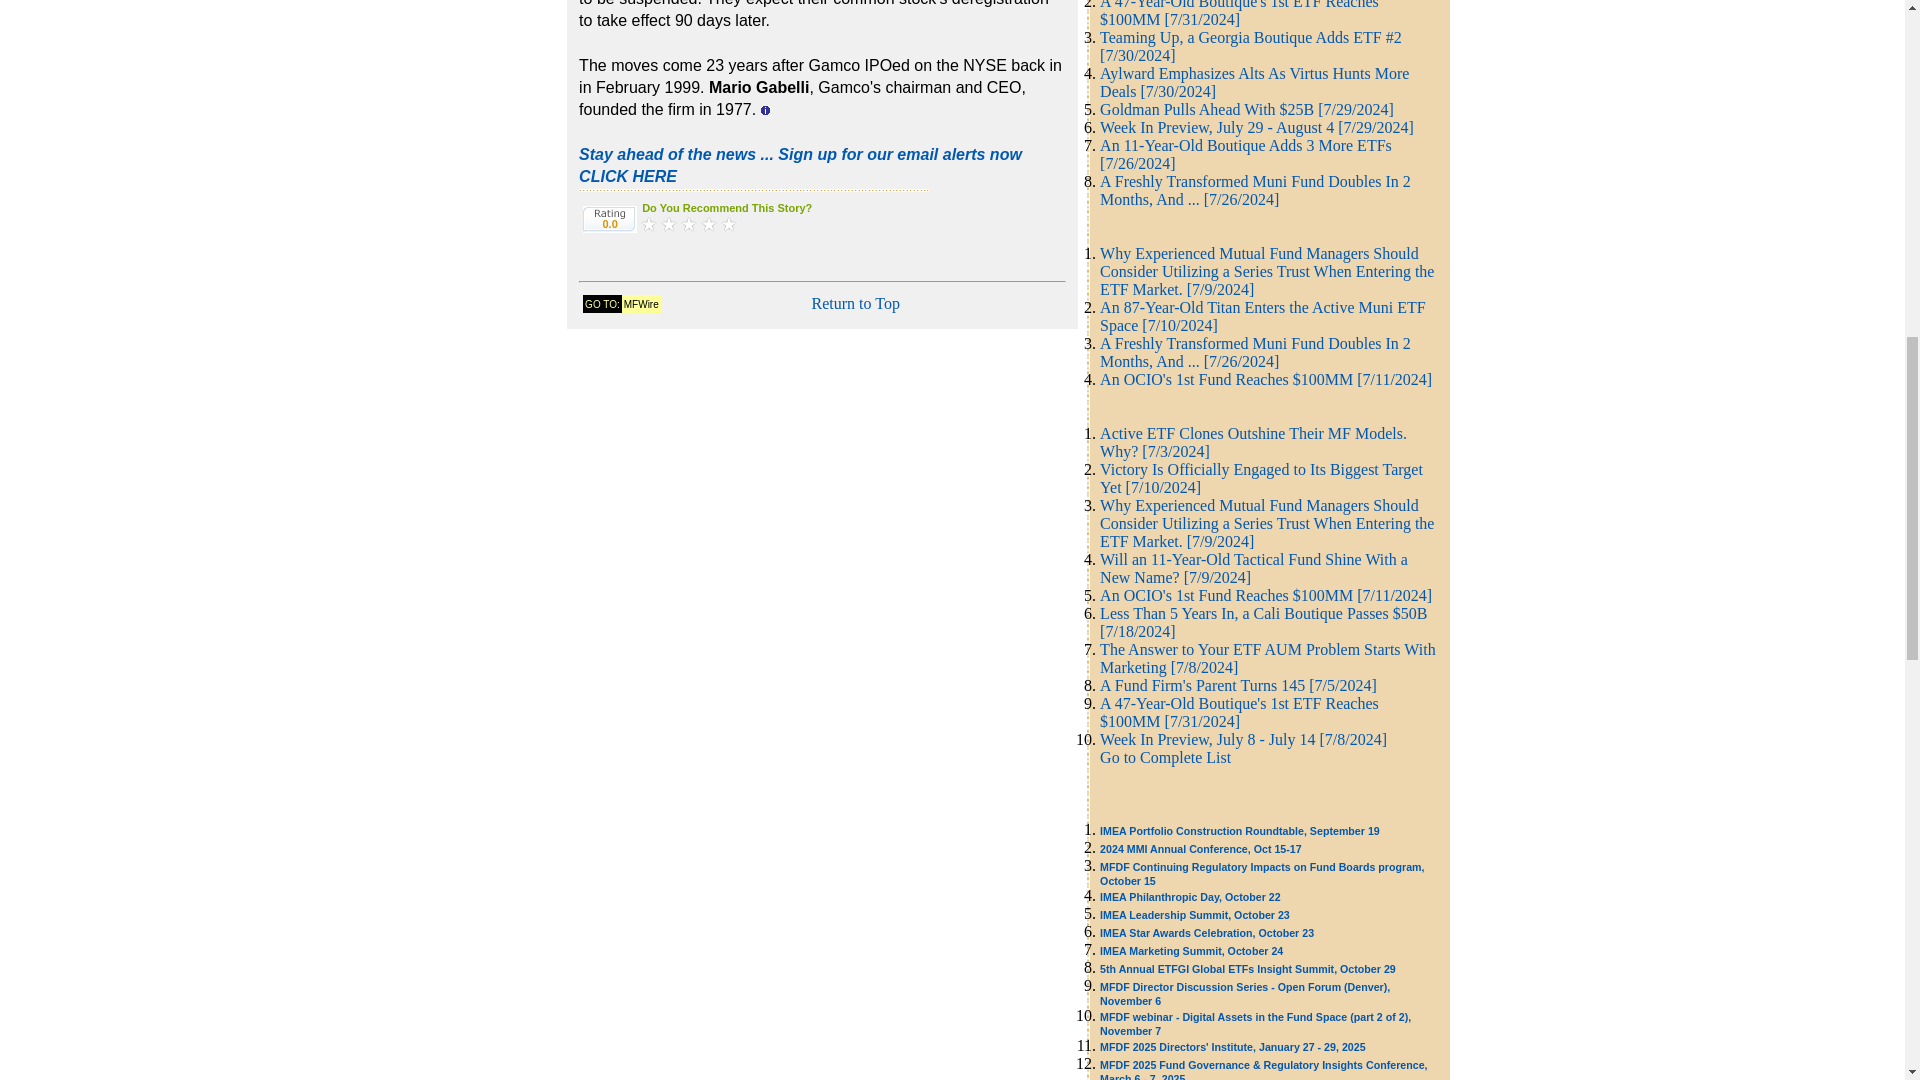 Image resolution: width=1920 pixels, height=1080 pixels. Describe the element at coordinates (668, 224) in the screenshot. I see `For Fund News Junkies Only - 2 stars` at that location.